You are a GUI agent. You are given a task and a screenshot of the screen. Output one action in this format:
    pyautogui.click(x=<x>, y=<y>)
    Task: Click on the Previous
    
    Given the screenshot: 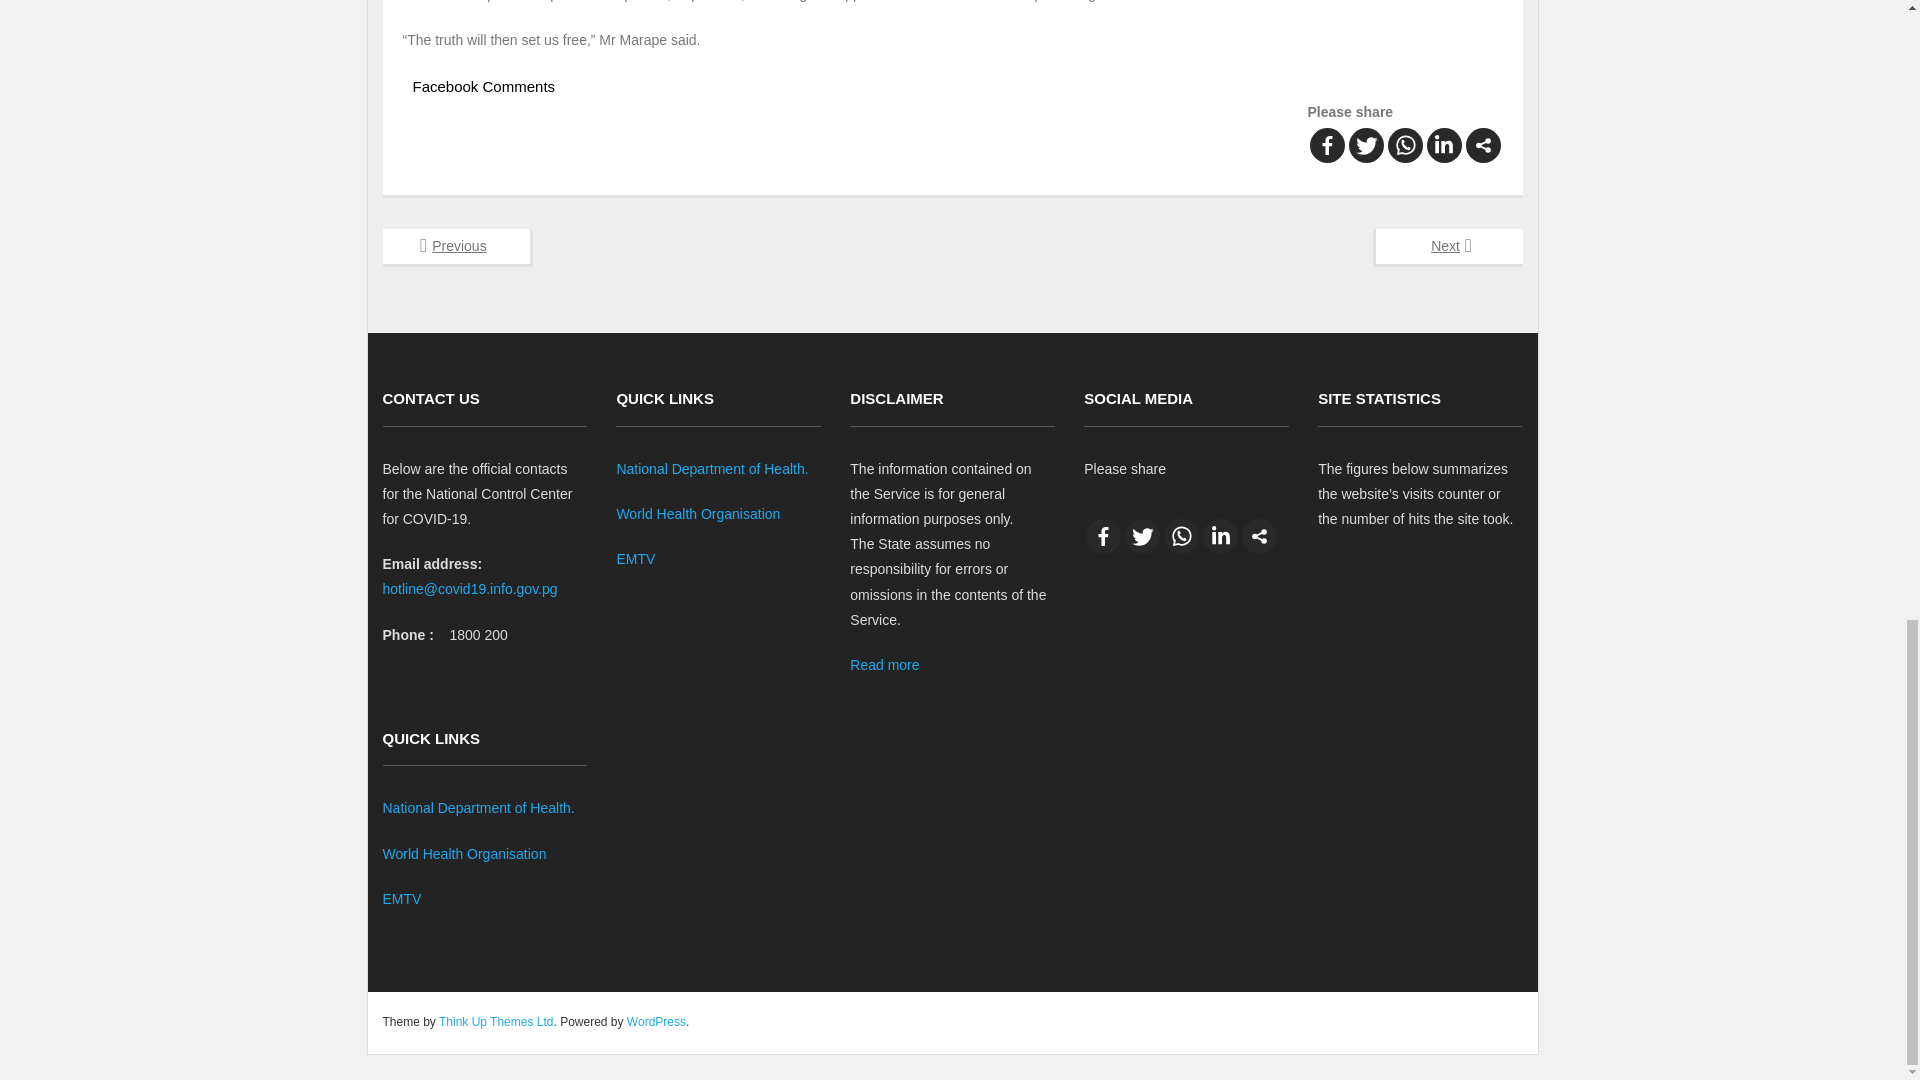 What is the action you would take?
    pyautogui.click(x=456, y=247)
    